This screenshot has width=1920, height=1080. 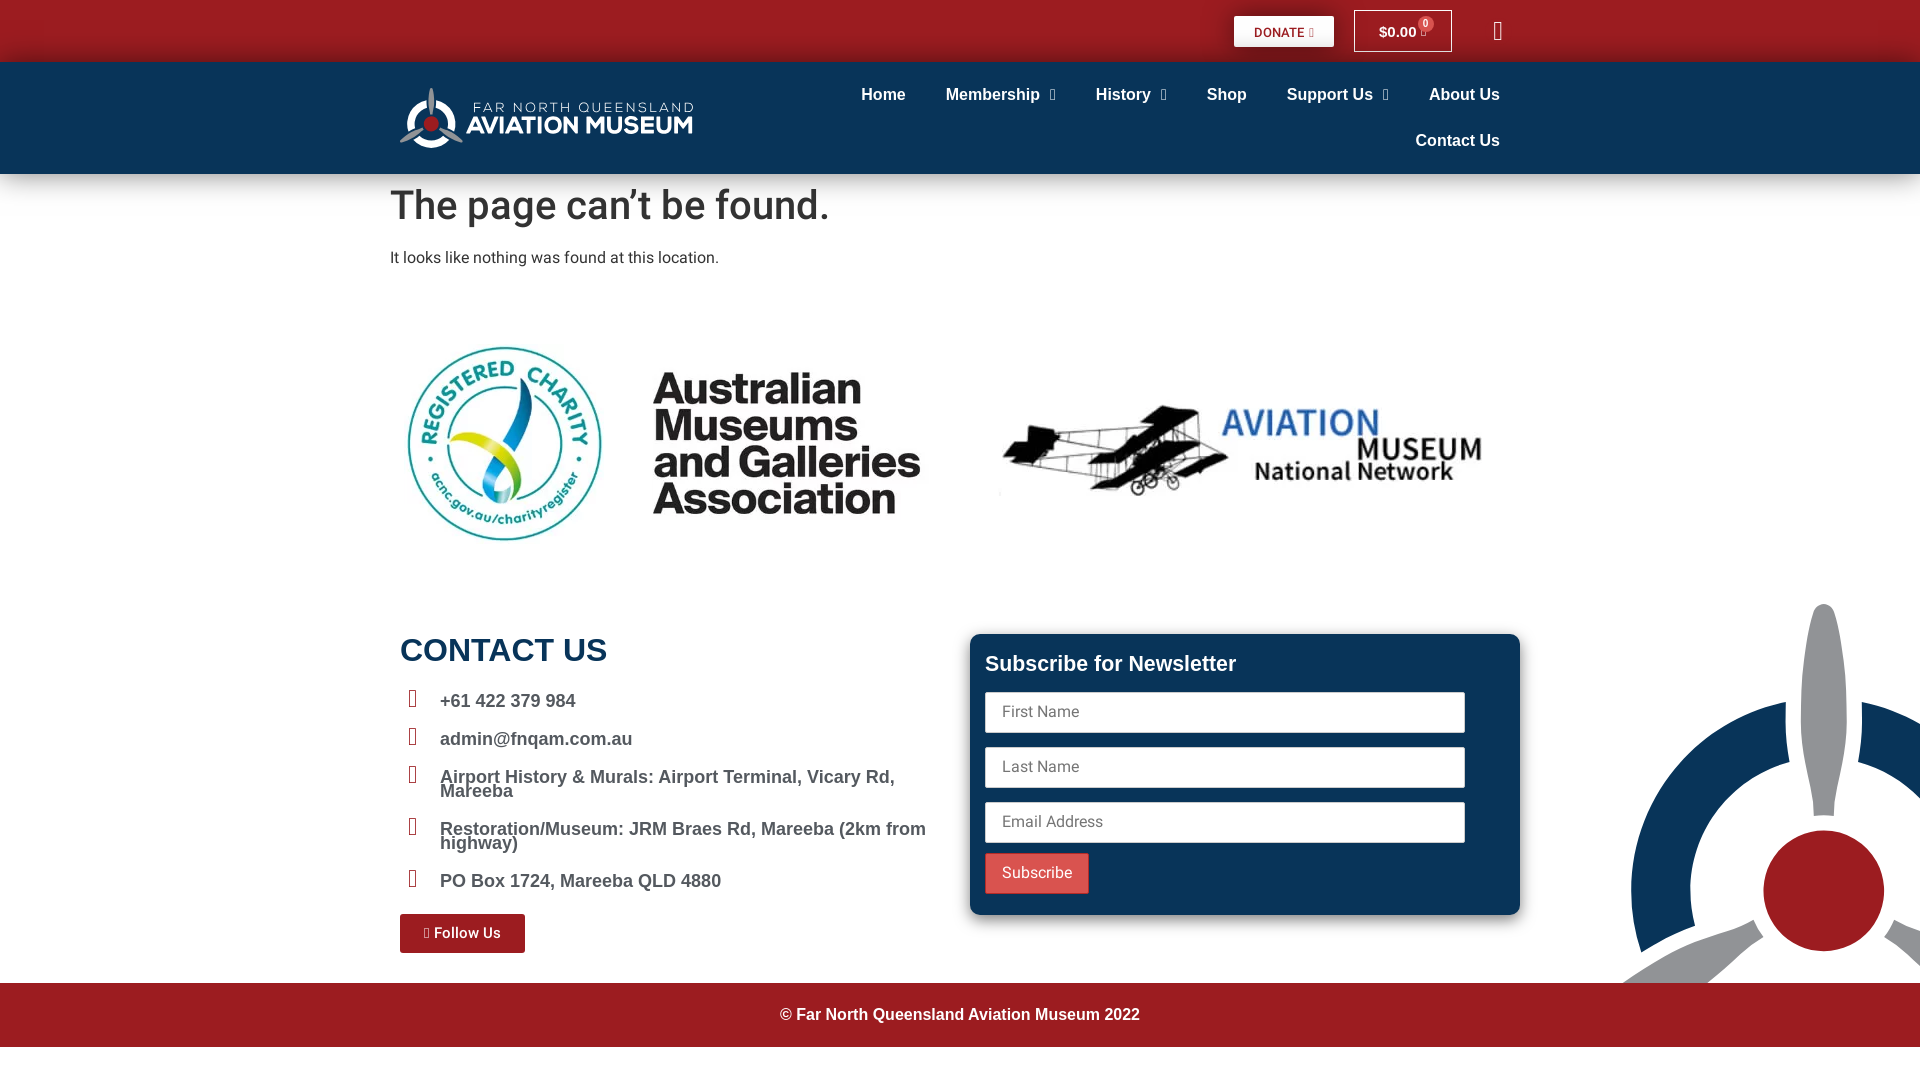 I want to click on DONATE, so click(x=1284, y=32).